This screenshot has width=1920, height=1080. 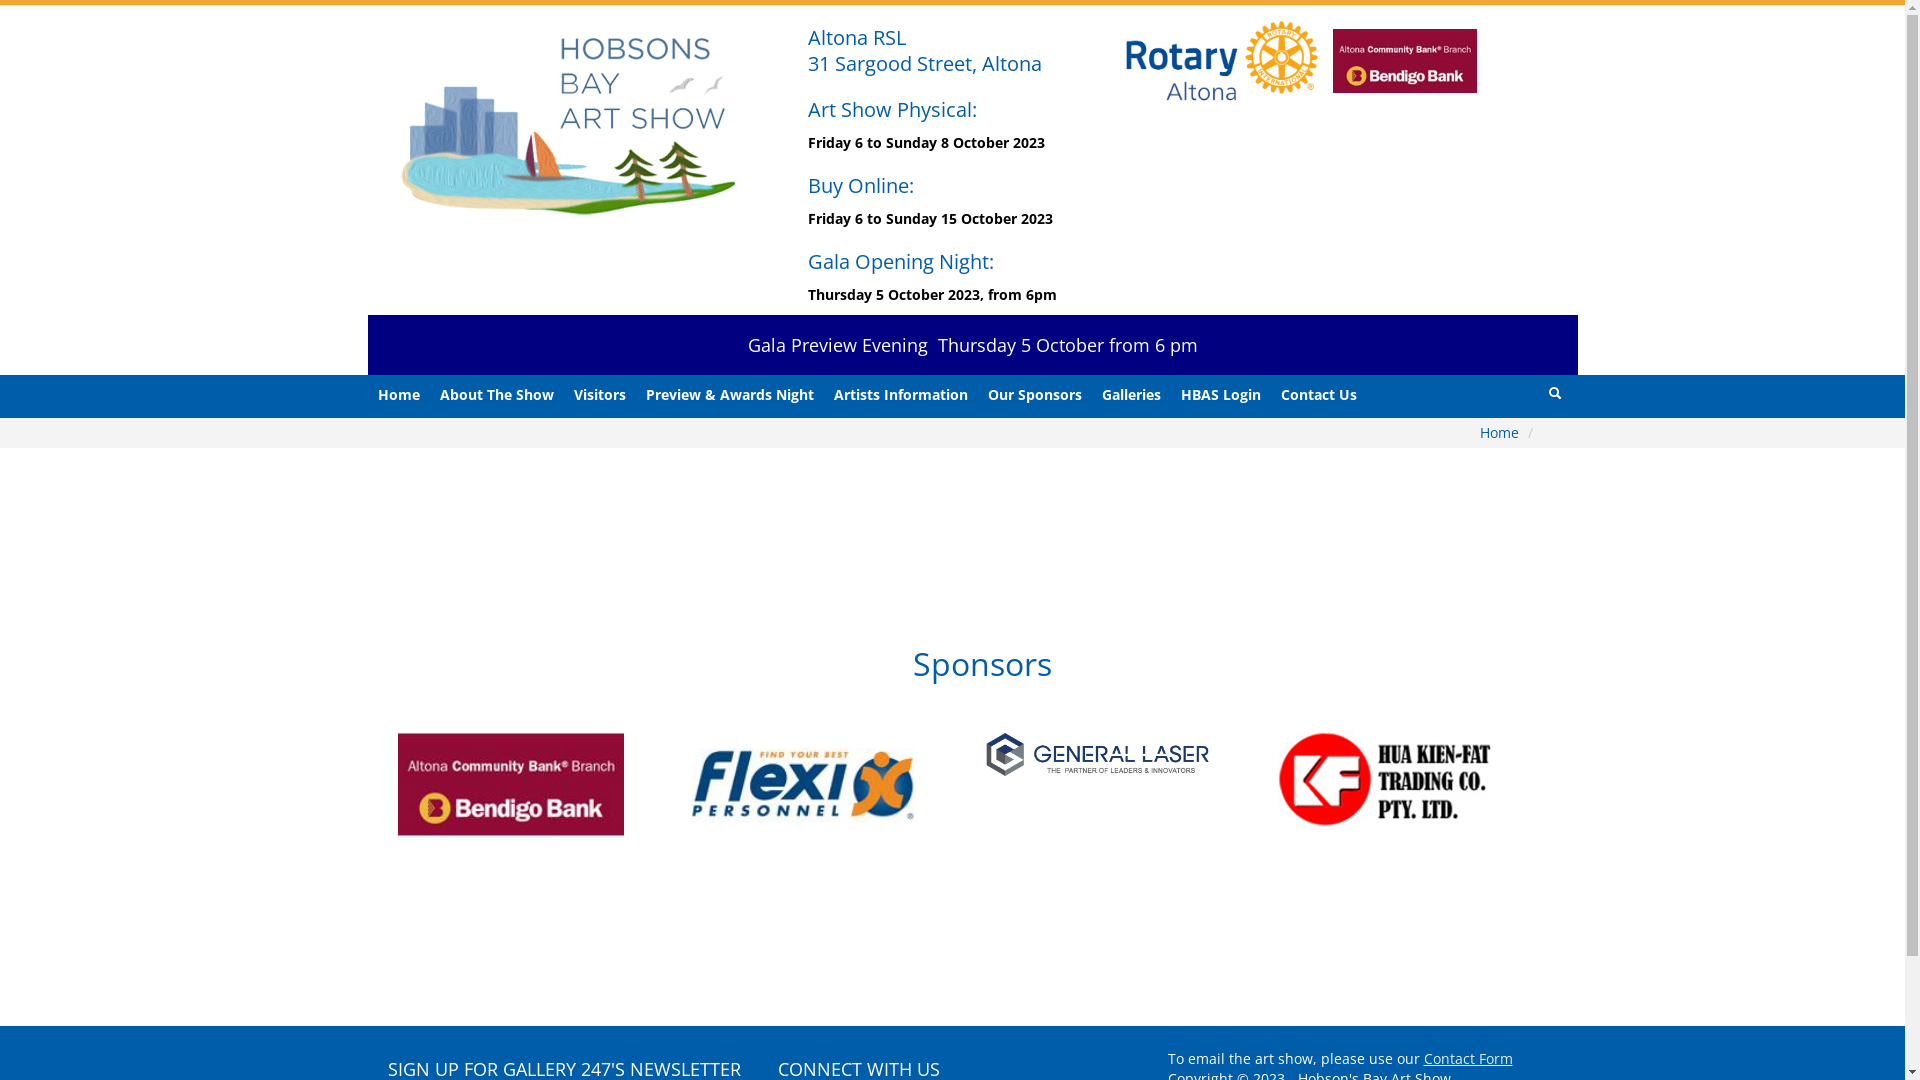 I want to click on Visitors, so click(x=600, y=395).